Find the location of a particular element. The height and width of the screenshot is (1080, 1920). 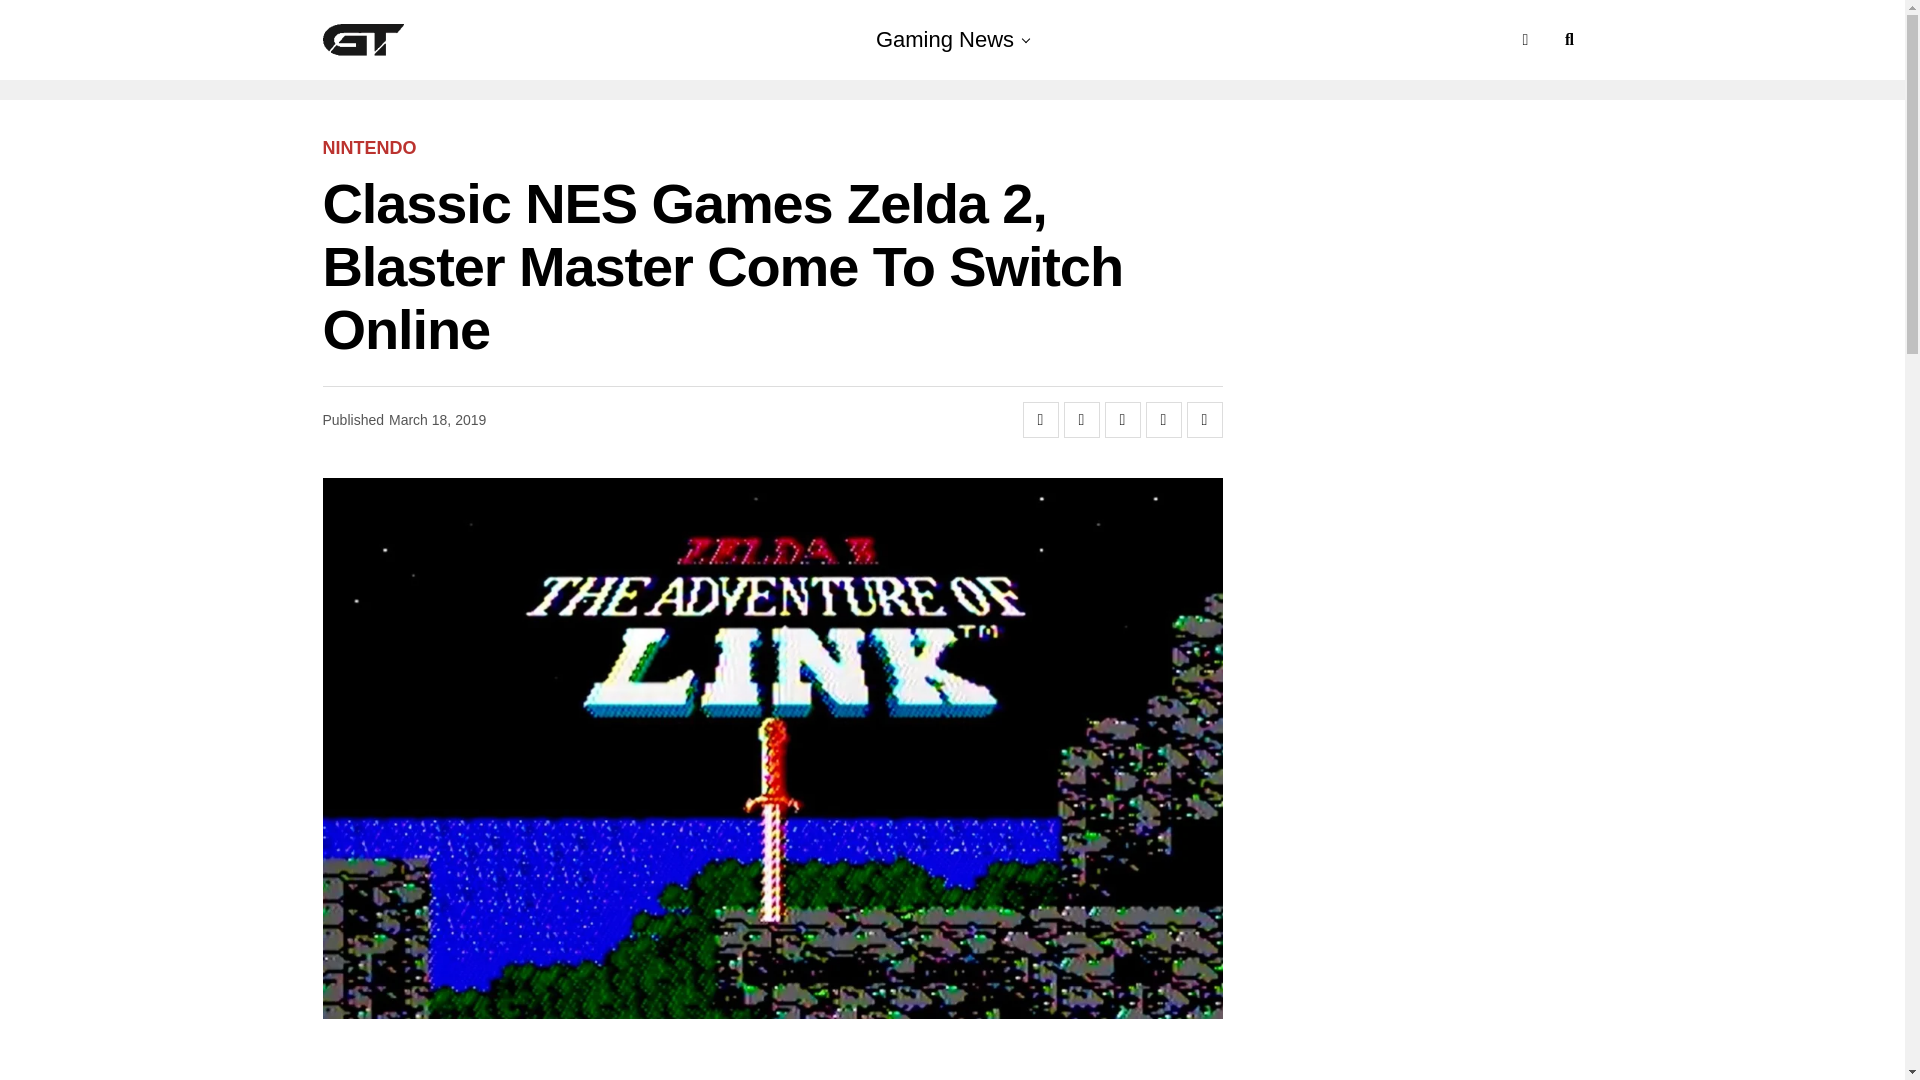

NINTENDO is located at coordinates (369, 148).